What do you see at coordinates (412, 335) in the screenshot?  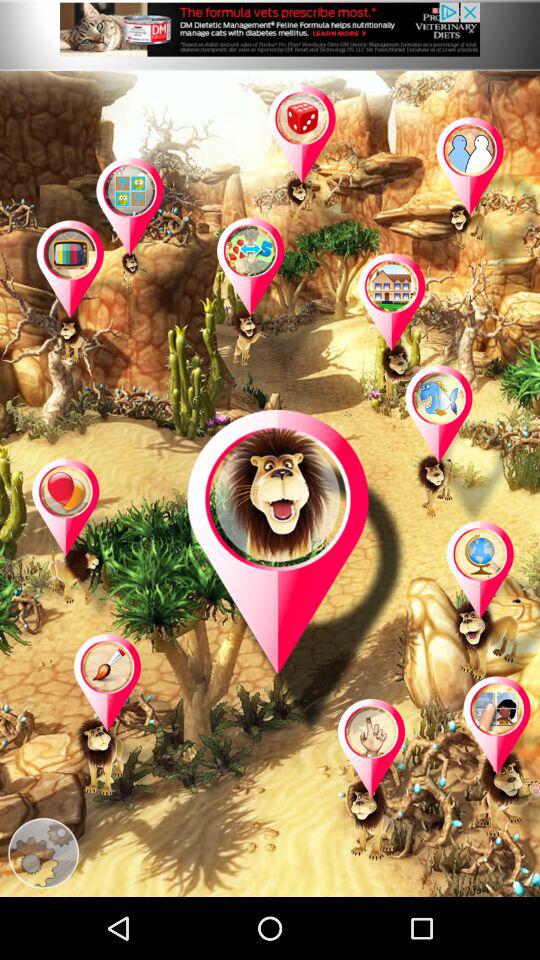 I see `home` at bounding box center [412, 335].